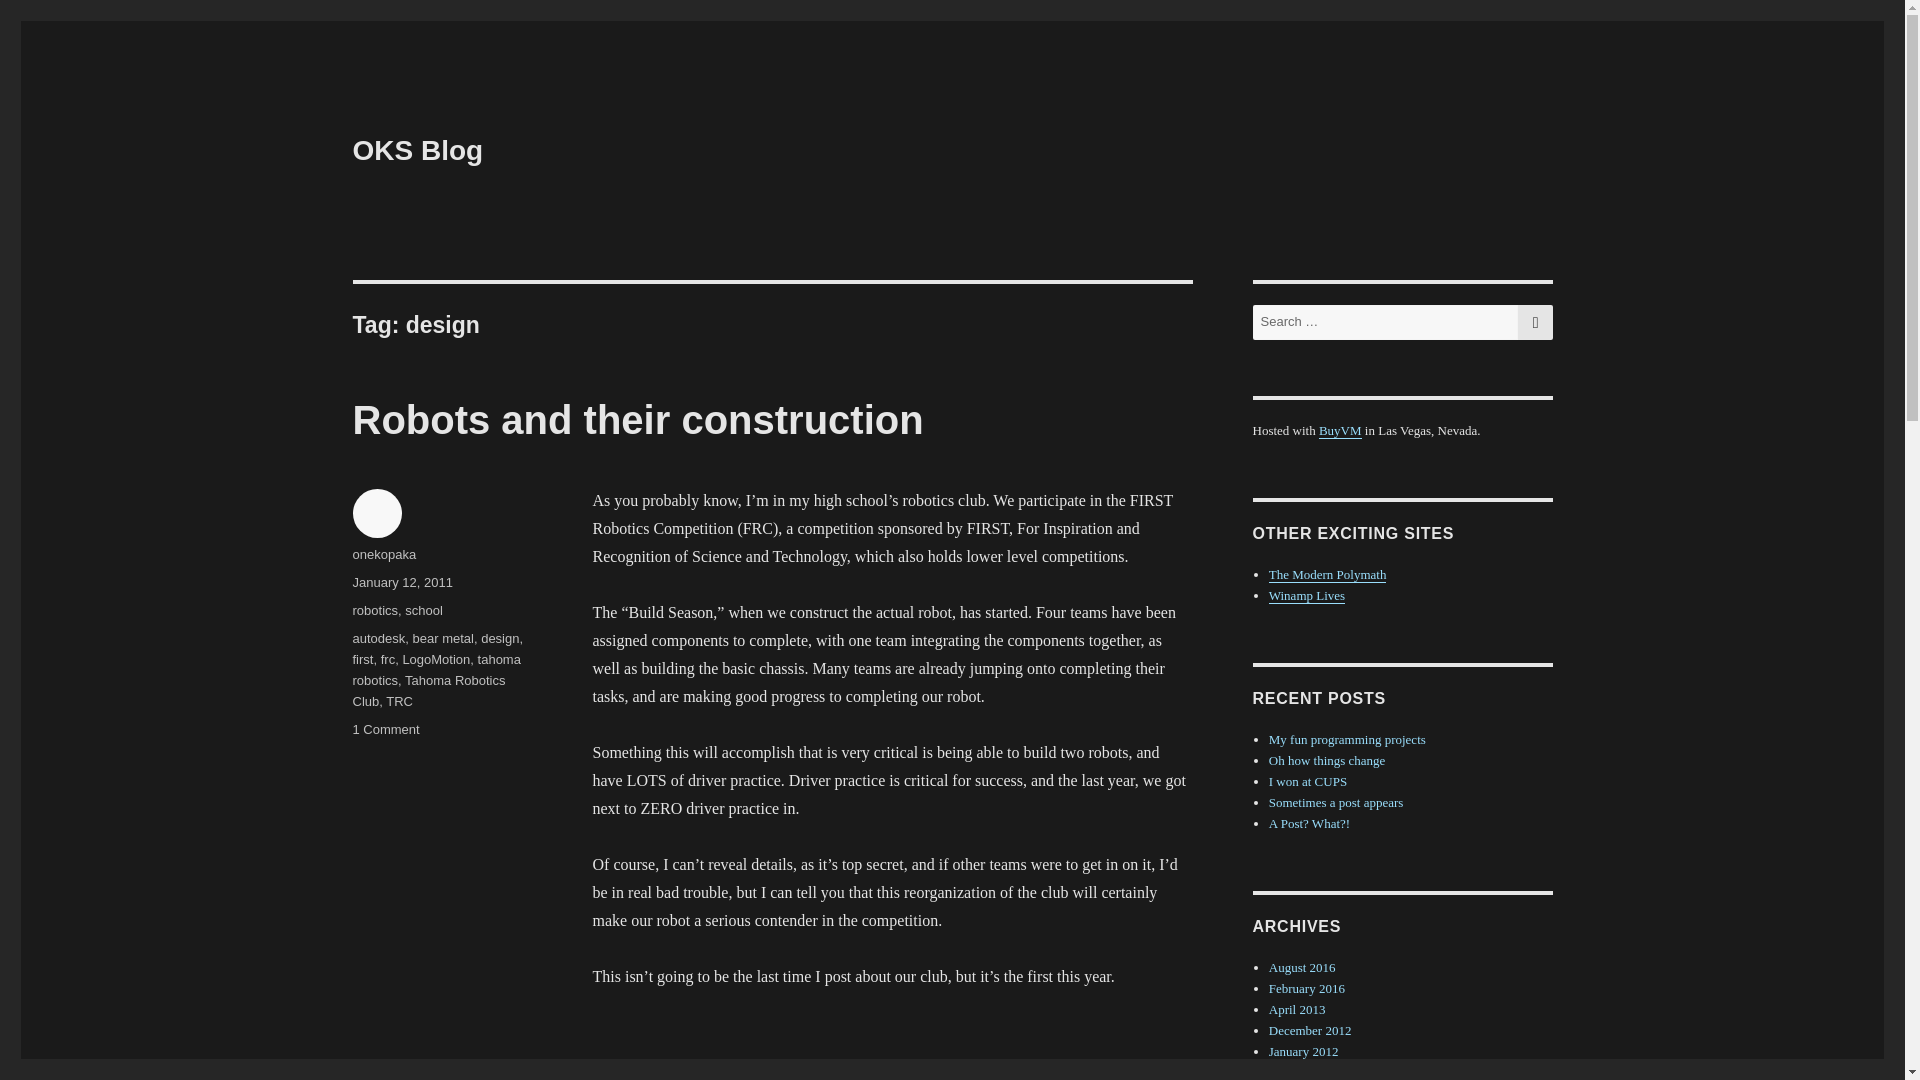 The image size is (1920, 1080). I want to click on My fun programming projects, so click(1348, 740).